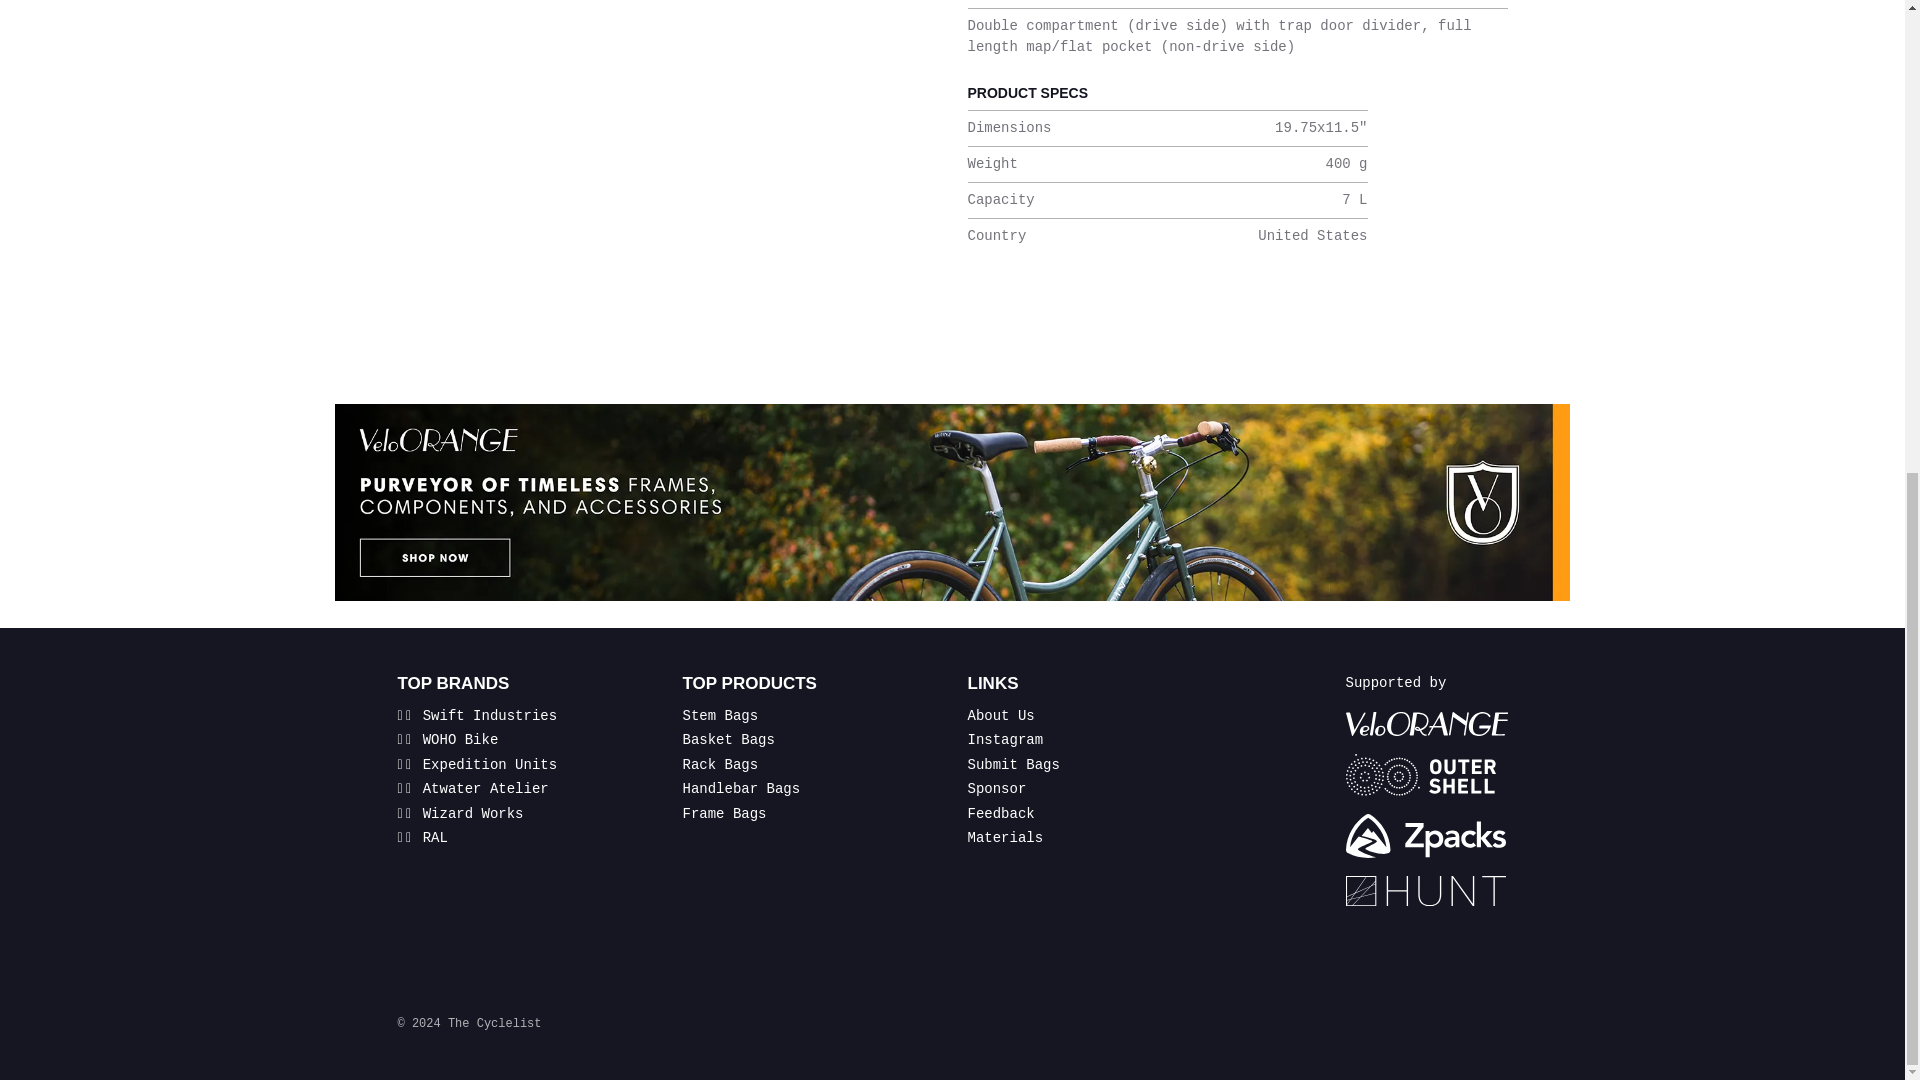  What do you see at coordinates (997, 788) in the screenshot?
I see `Sponsor` at bounding box center [997, 788].